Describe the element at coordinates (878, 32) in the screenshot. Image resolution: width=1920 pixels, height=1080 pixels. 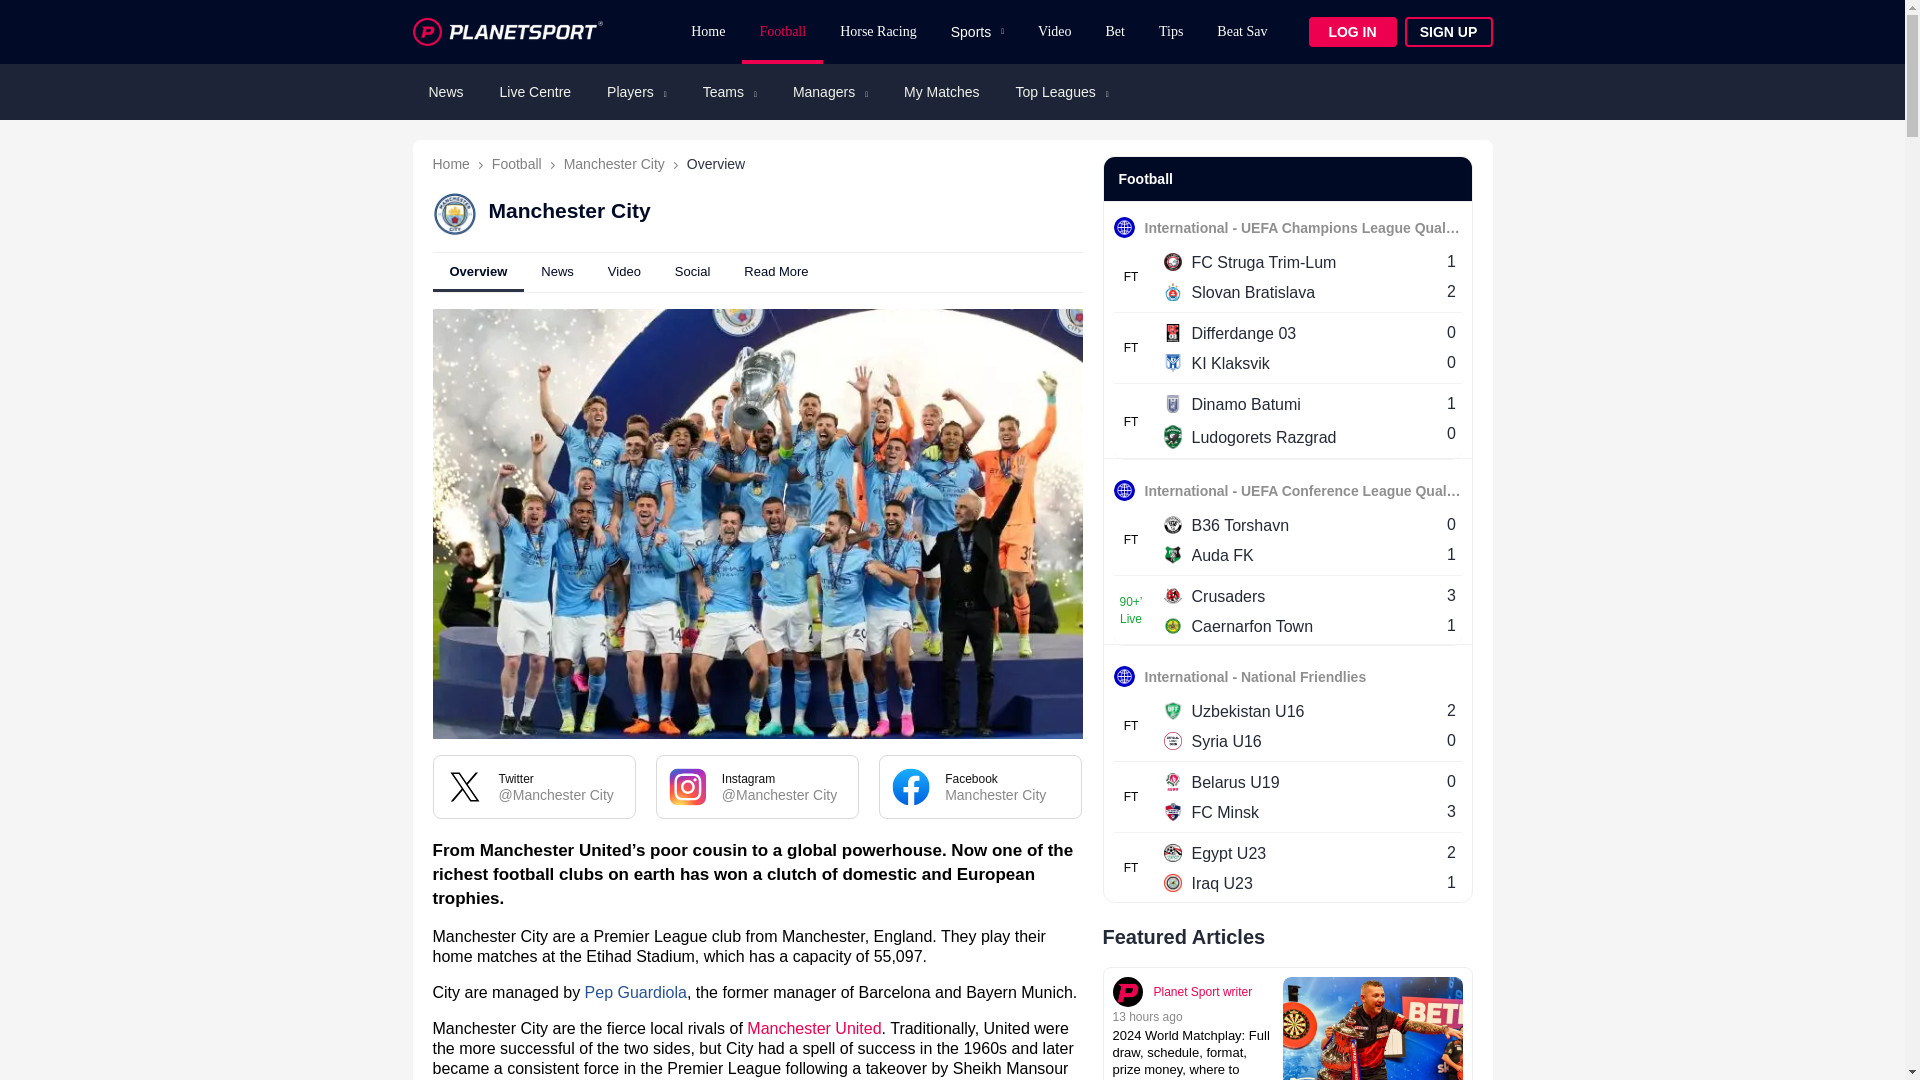
I see `Horse Racing` at that location.